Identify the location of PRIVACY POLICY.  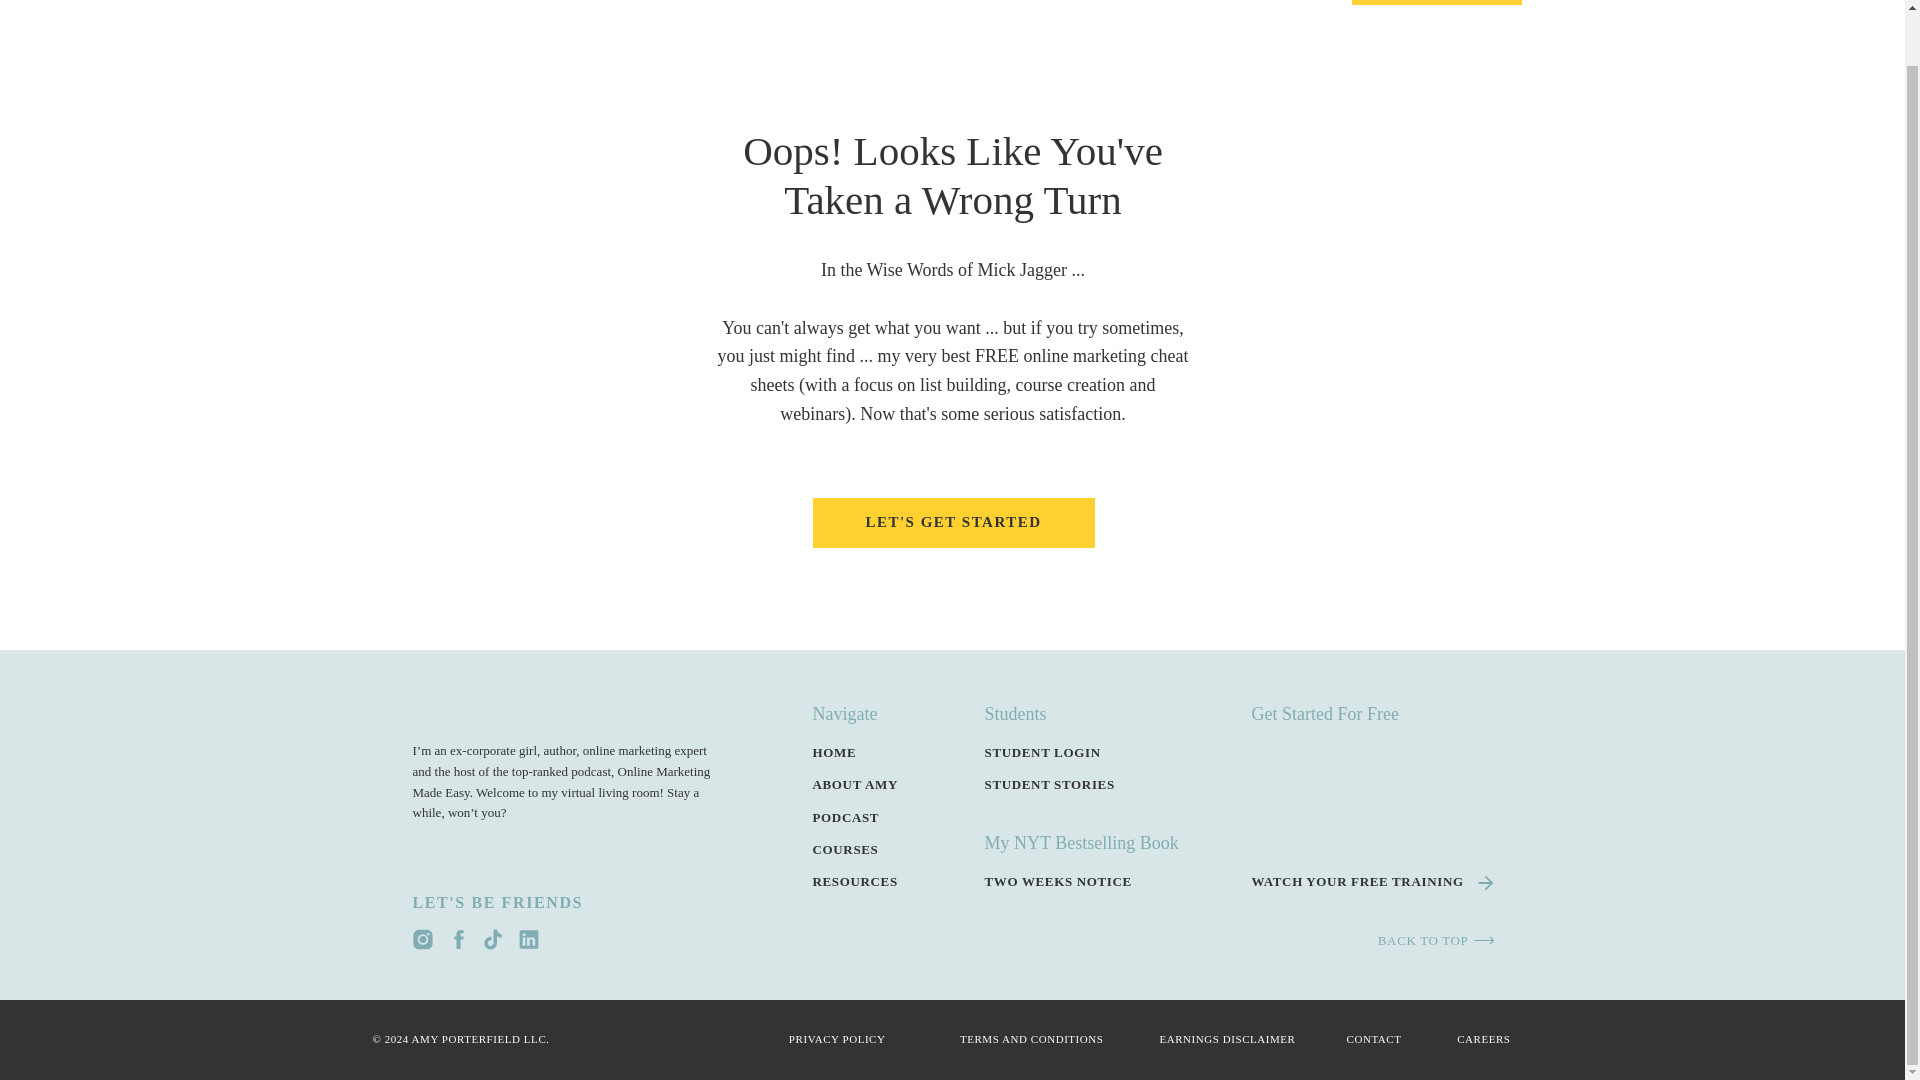
(824, 1040).